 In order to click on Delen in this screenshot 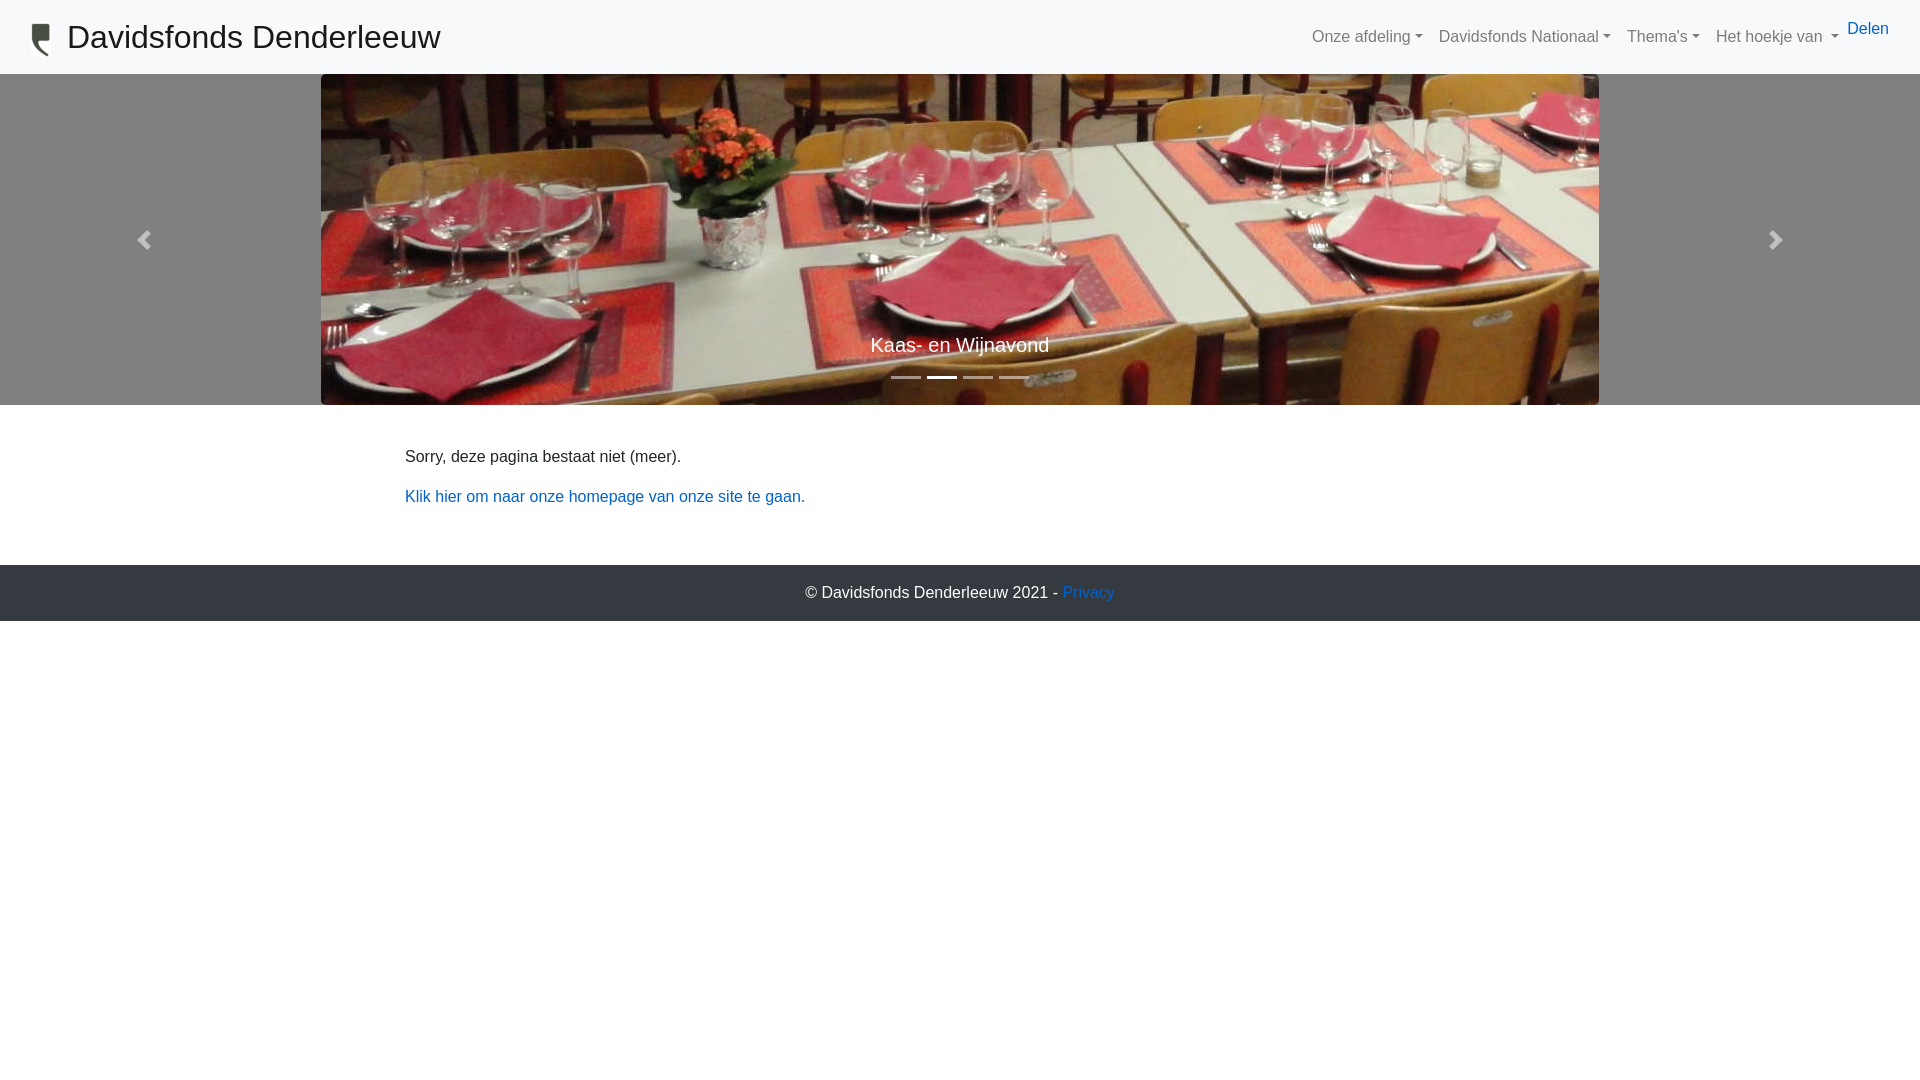, I will do `click(1868, 28)`.